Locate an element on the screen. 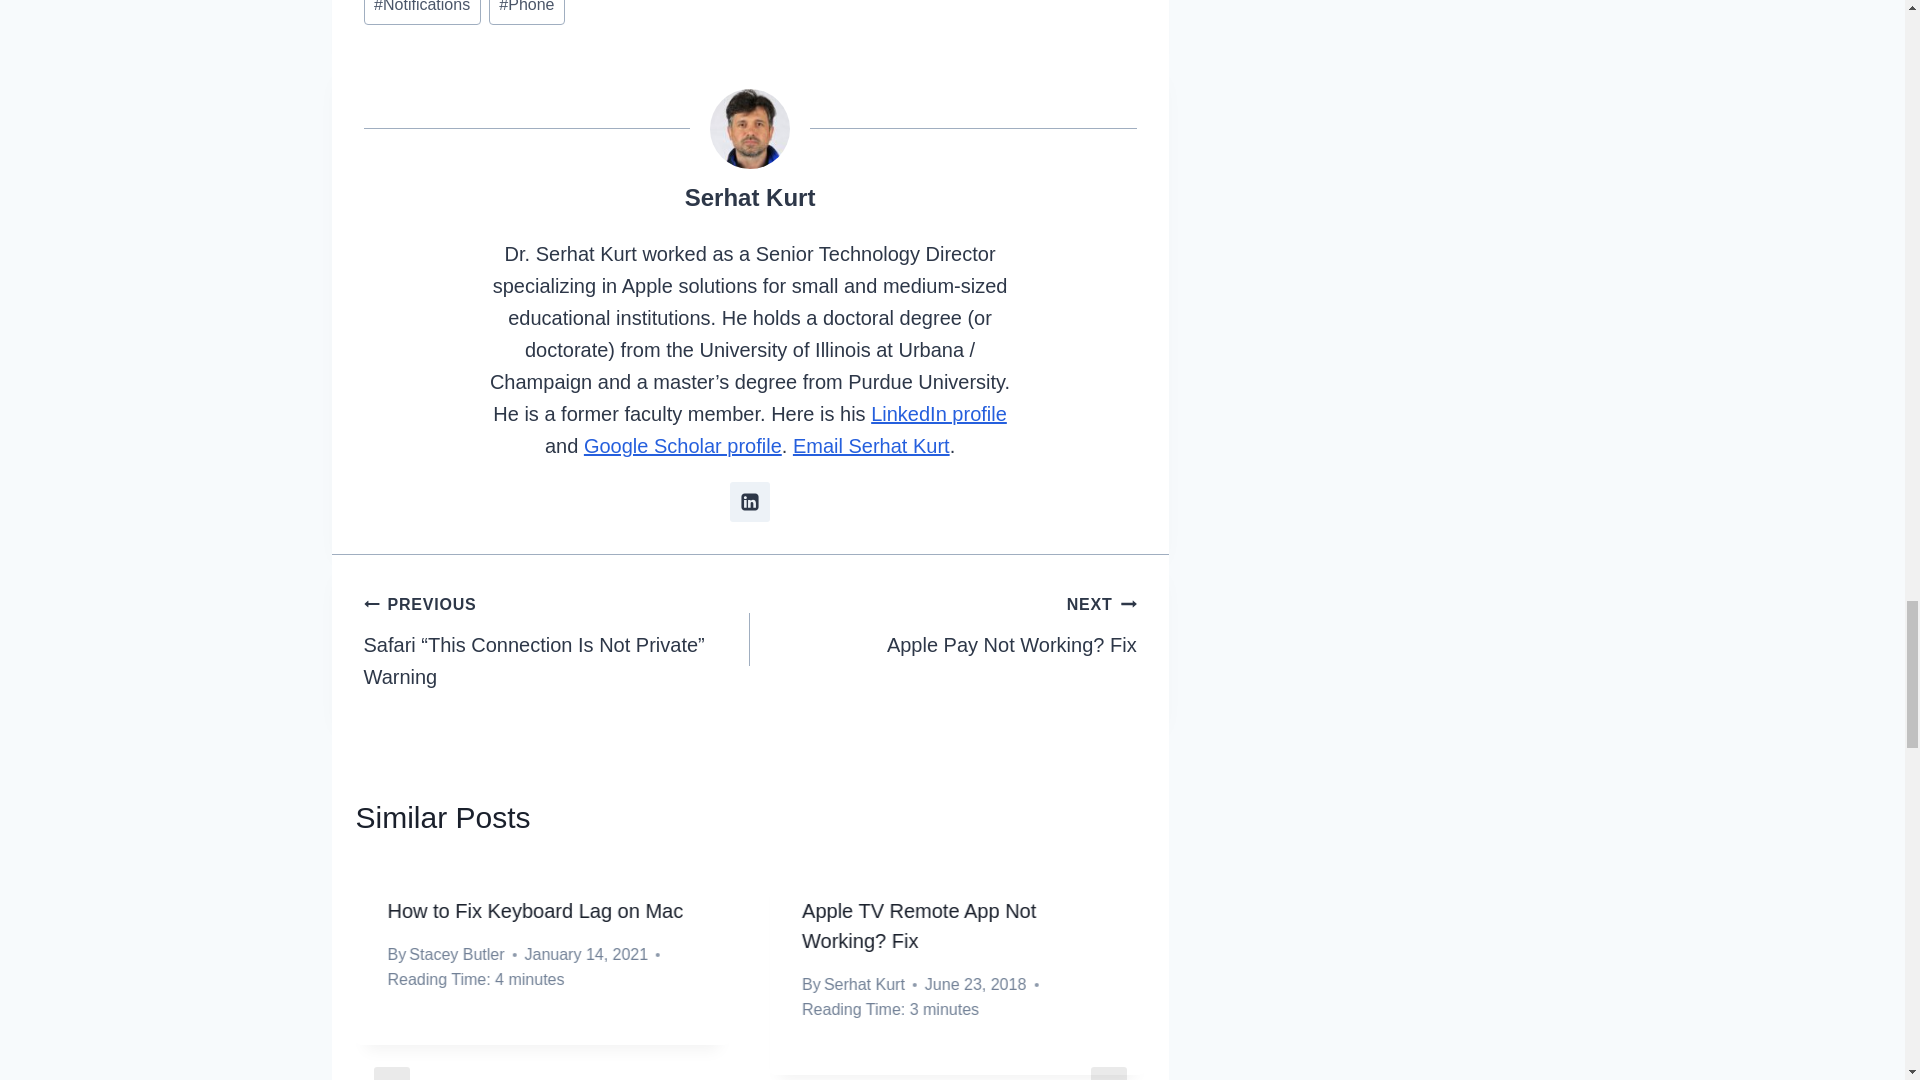 This screenshot has width=1920, height=1080. Google Scholar profile is located at coordinates (682, 446).